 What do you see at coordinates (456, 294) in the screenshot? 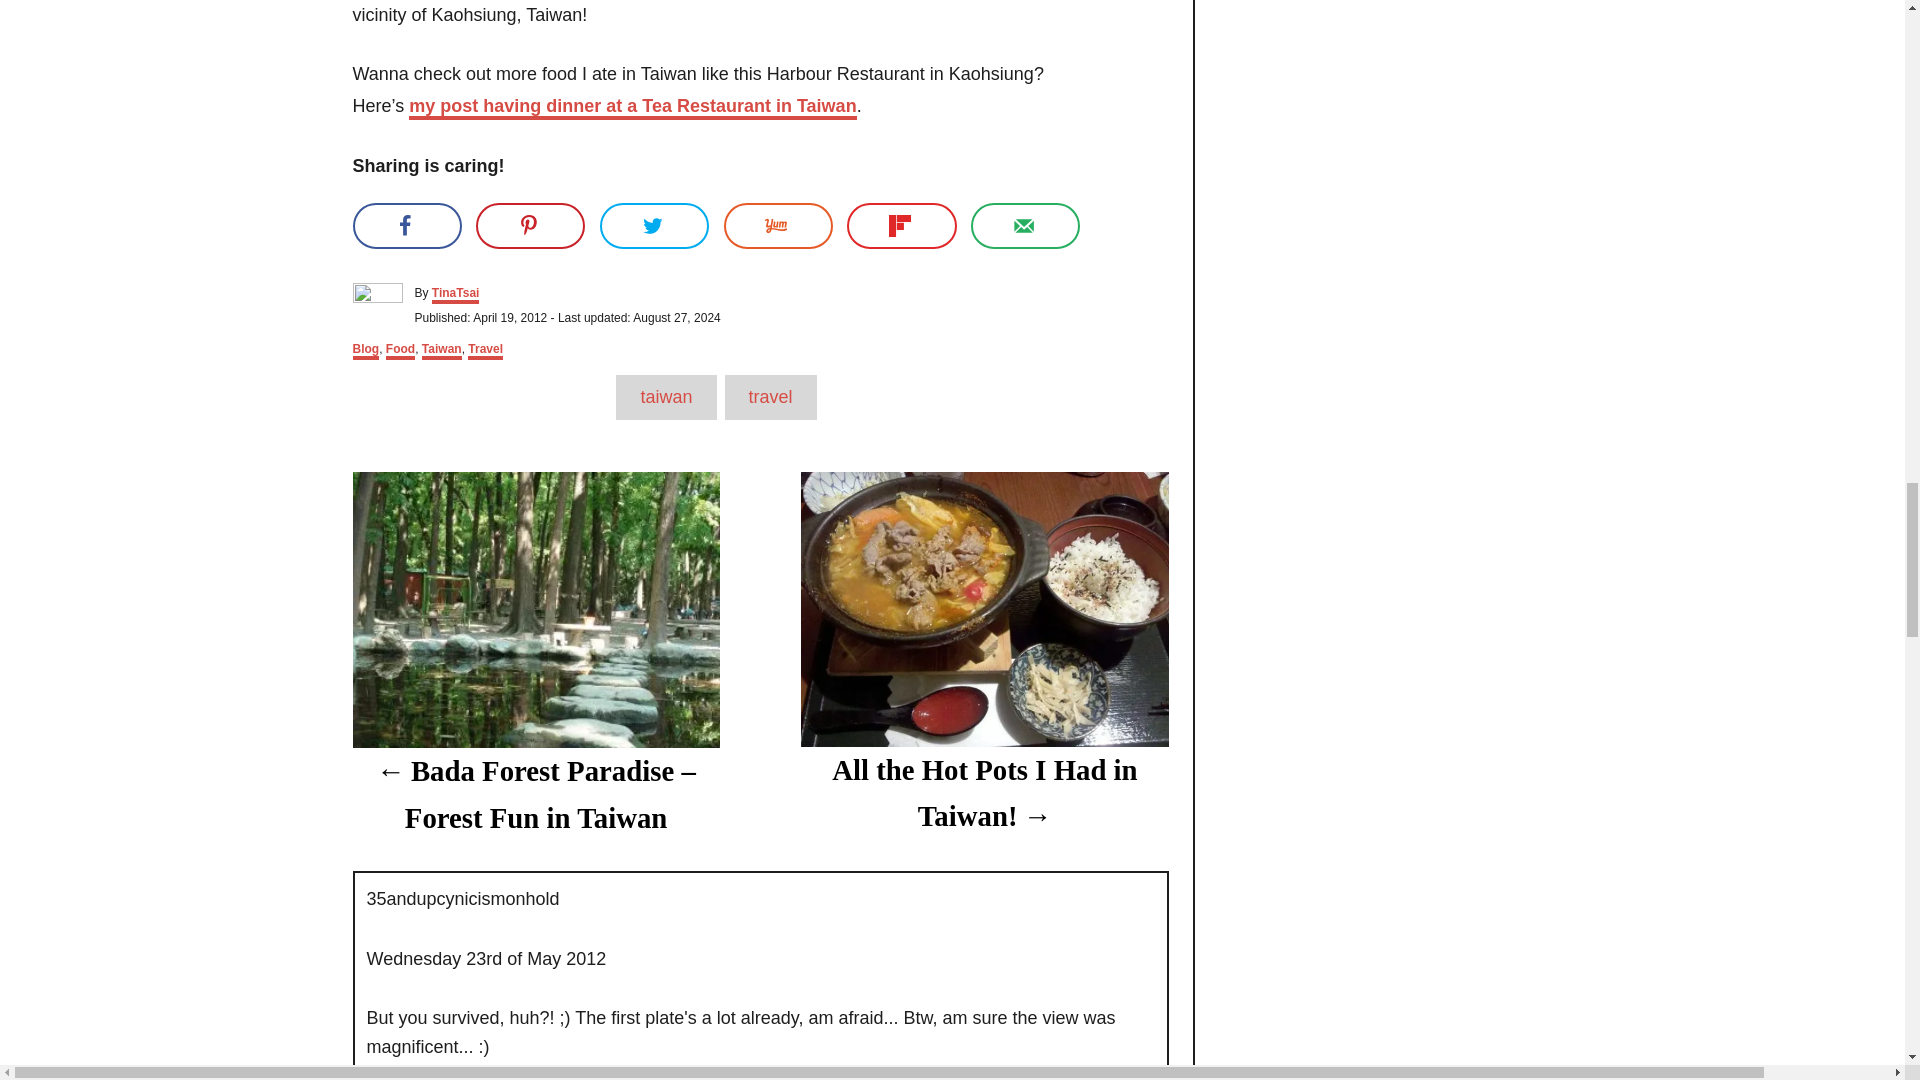
I see `TinaTsai` at bounding box center [456, 294].